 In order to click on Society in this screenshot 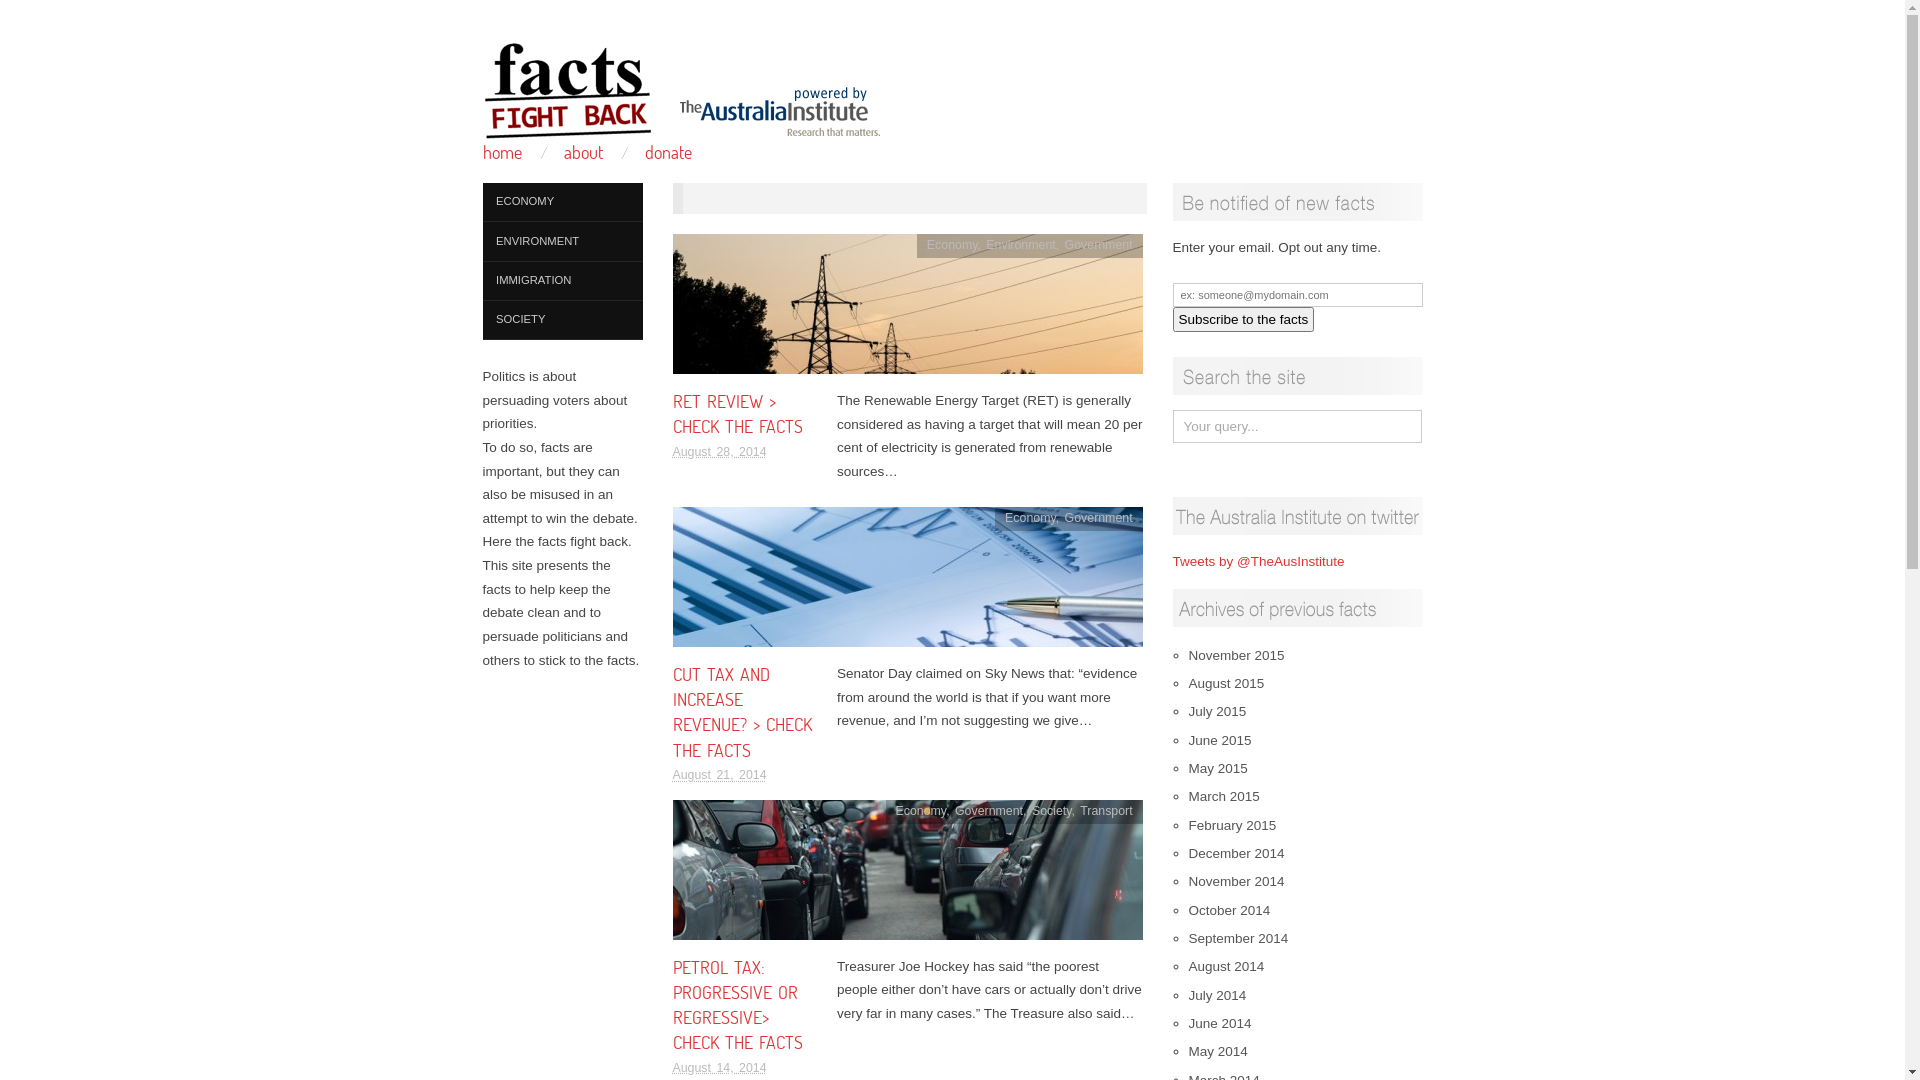, I will do `click(1052, 811)`.